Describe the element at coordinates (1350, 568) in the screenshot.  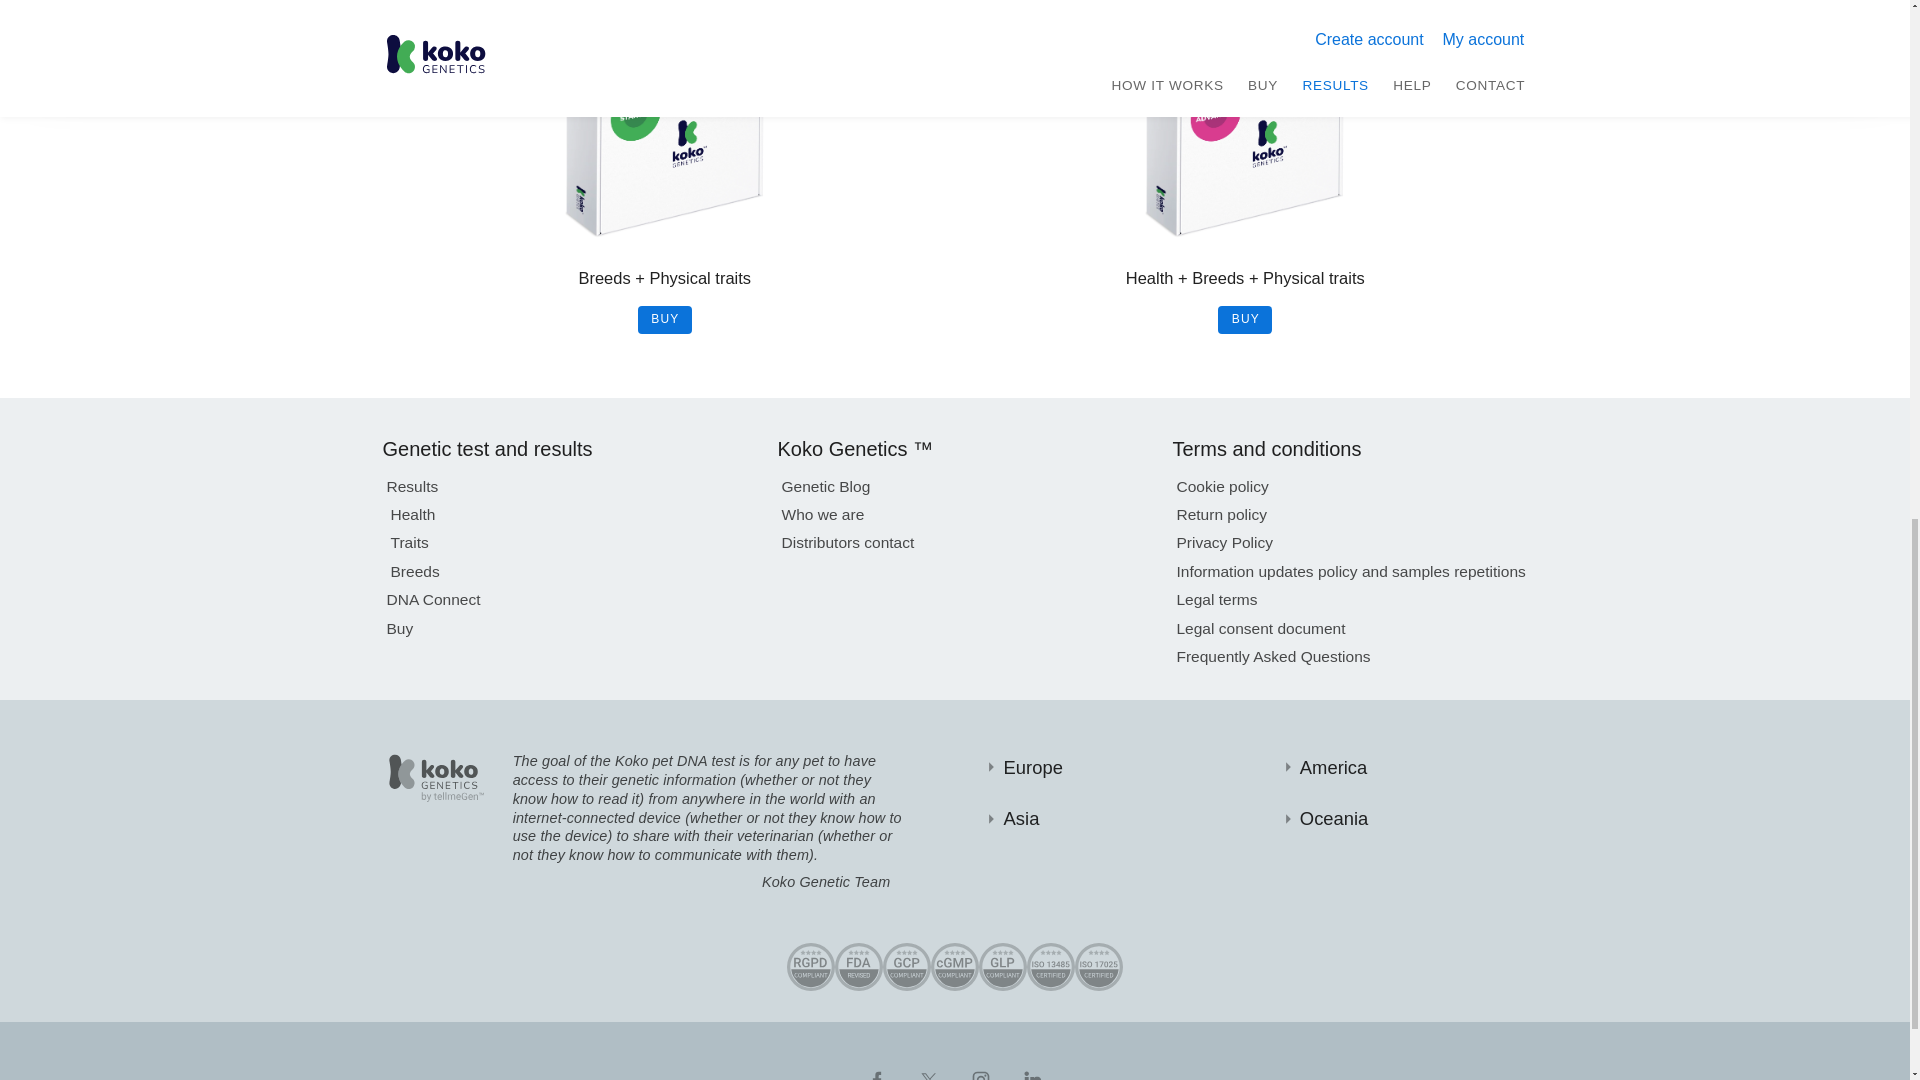
I see `Information updates policy and samples repetitions` at that location.